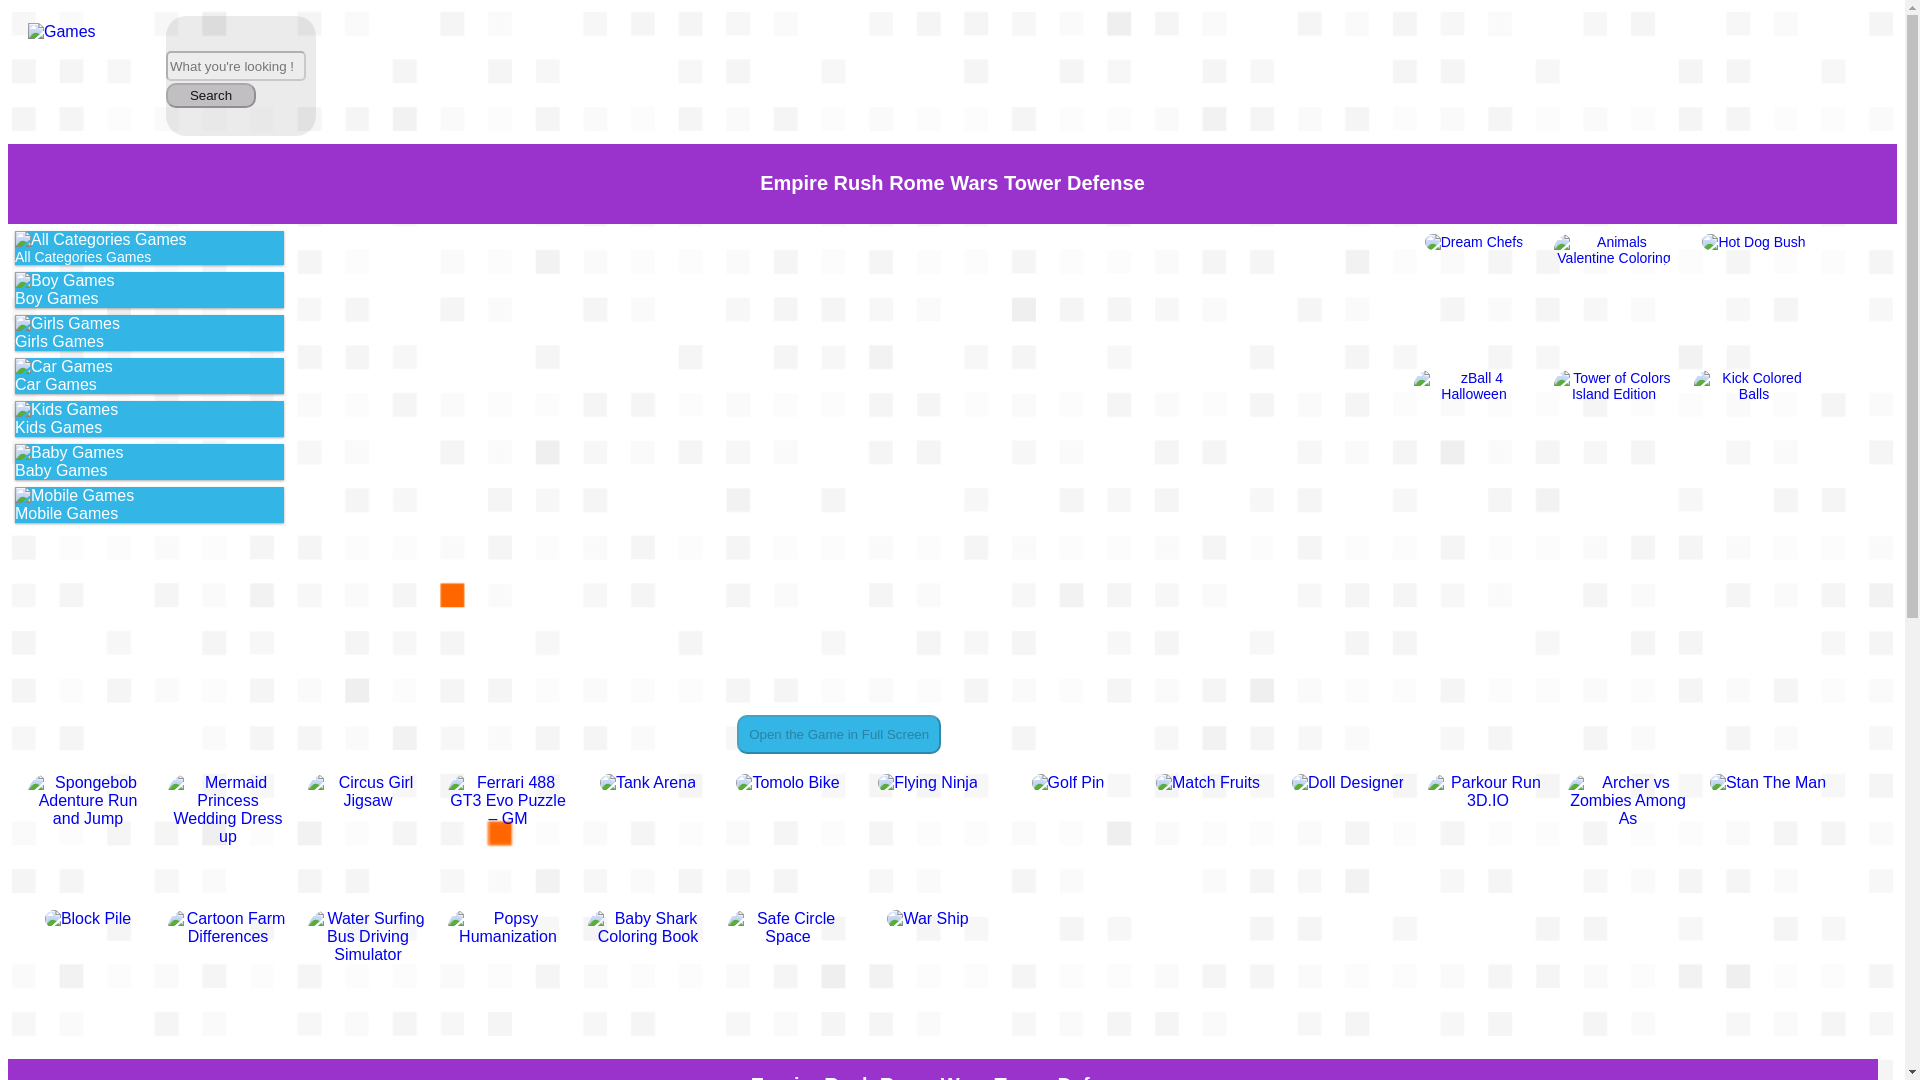  What do you see at coordinates (150, 333) in the screenshot?
I see `Girls Games` at bounding box center [150, 333].